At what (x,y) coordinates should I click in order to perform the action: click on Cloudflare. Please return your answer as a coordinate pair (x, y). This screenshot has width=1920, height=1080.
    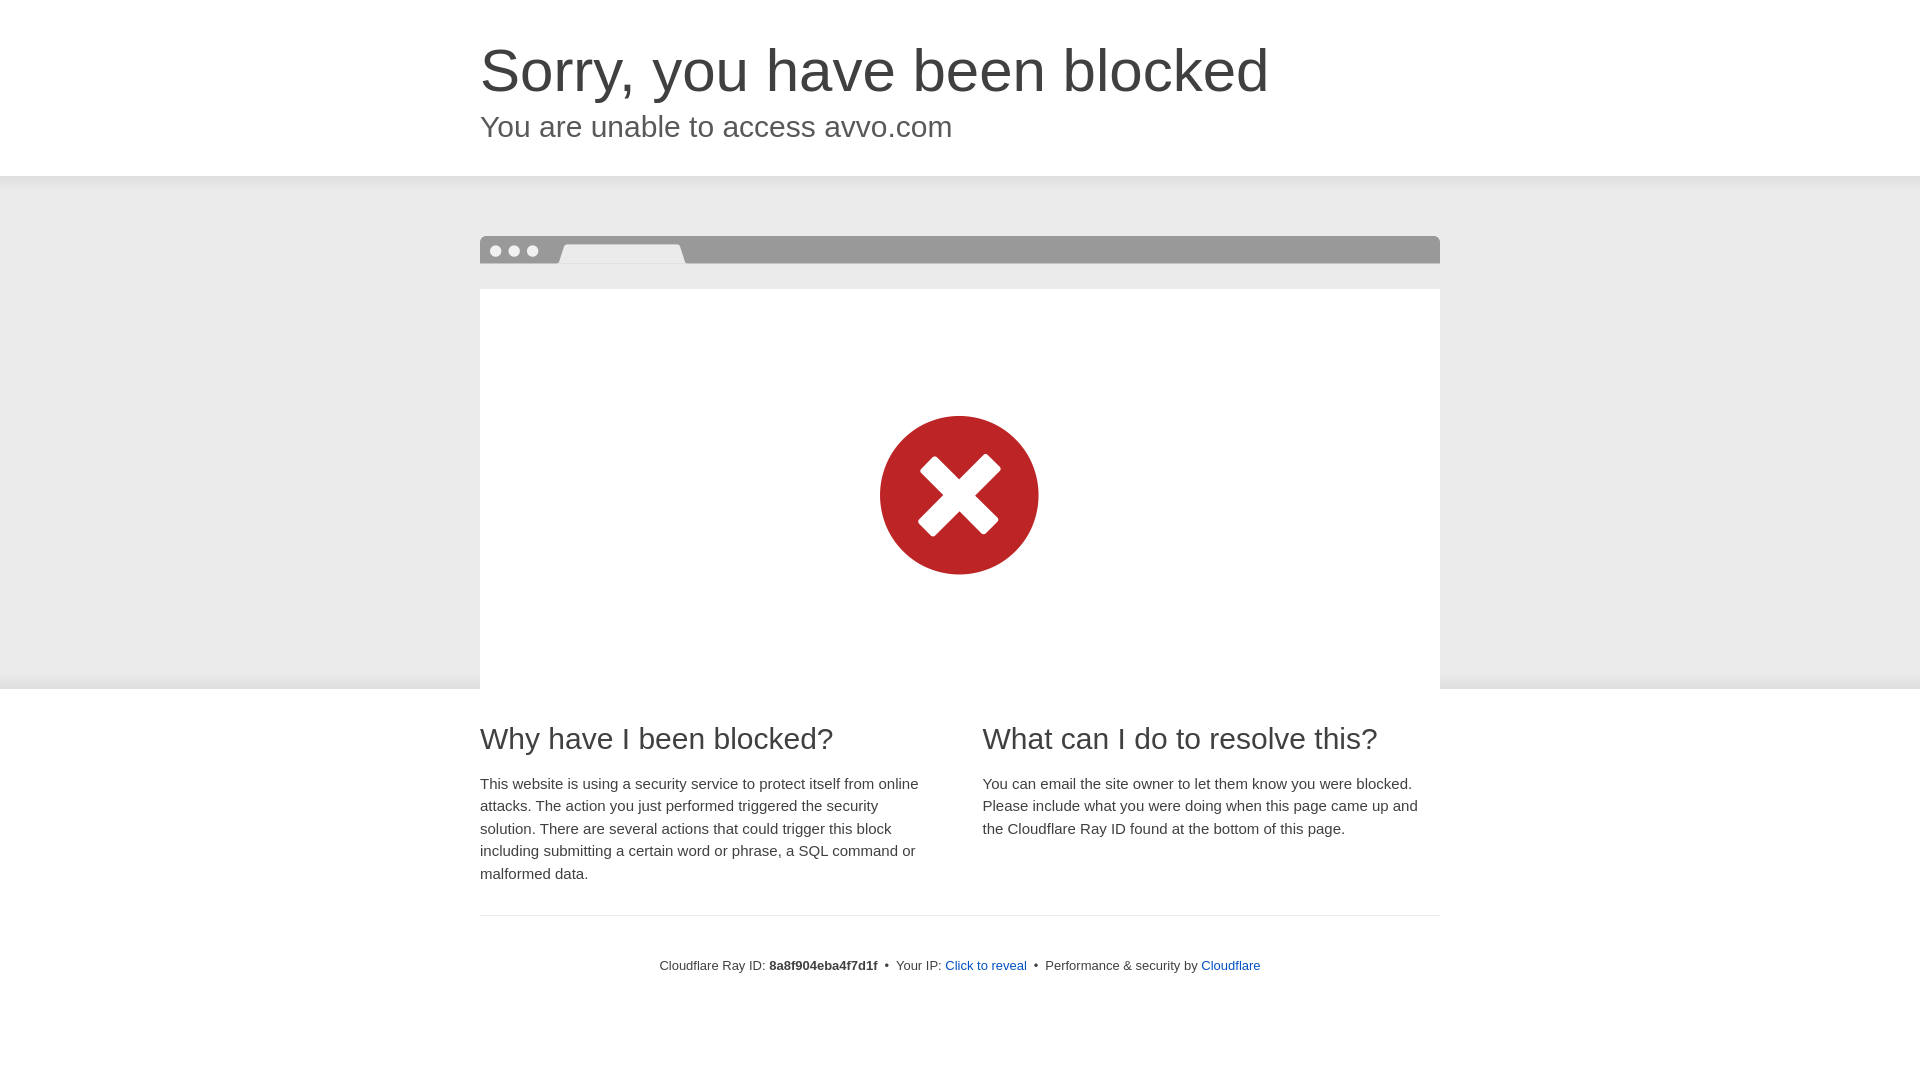
    Looking at the image, I should click on (1230, 965).